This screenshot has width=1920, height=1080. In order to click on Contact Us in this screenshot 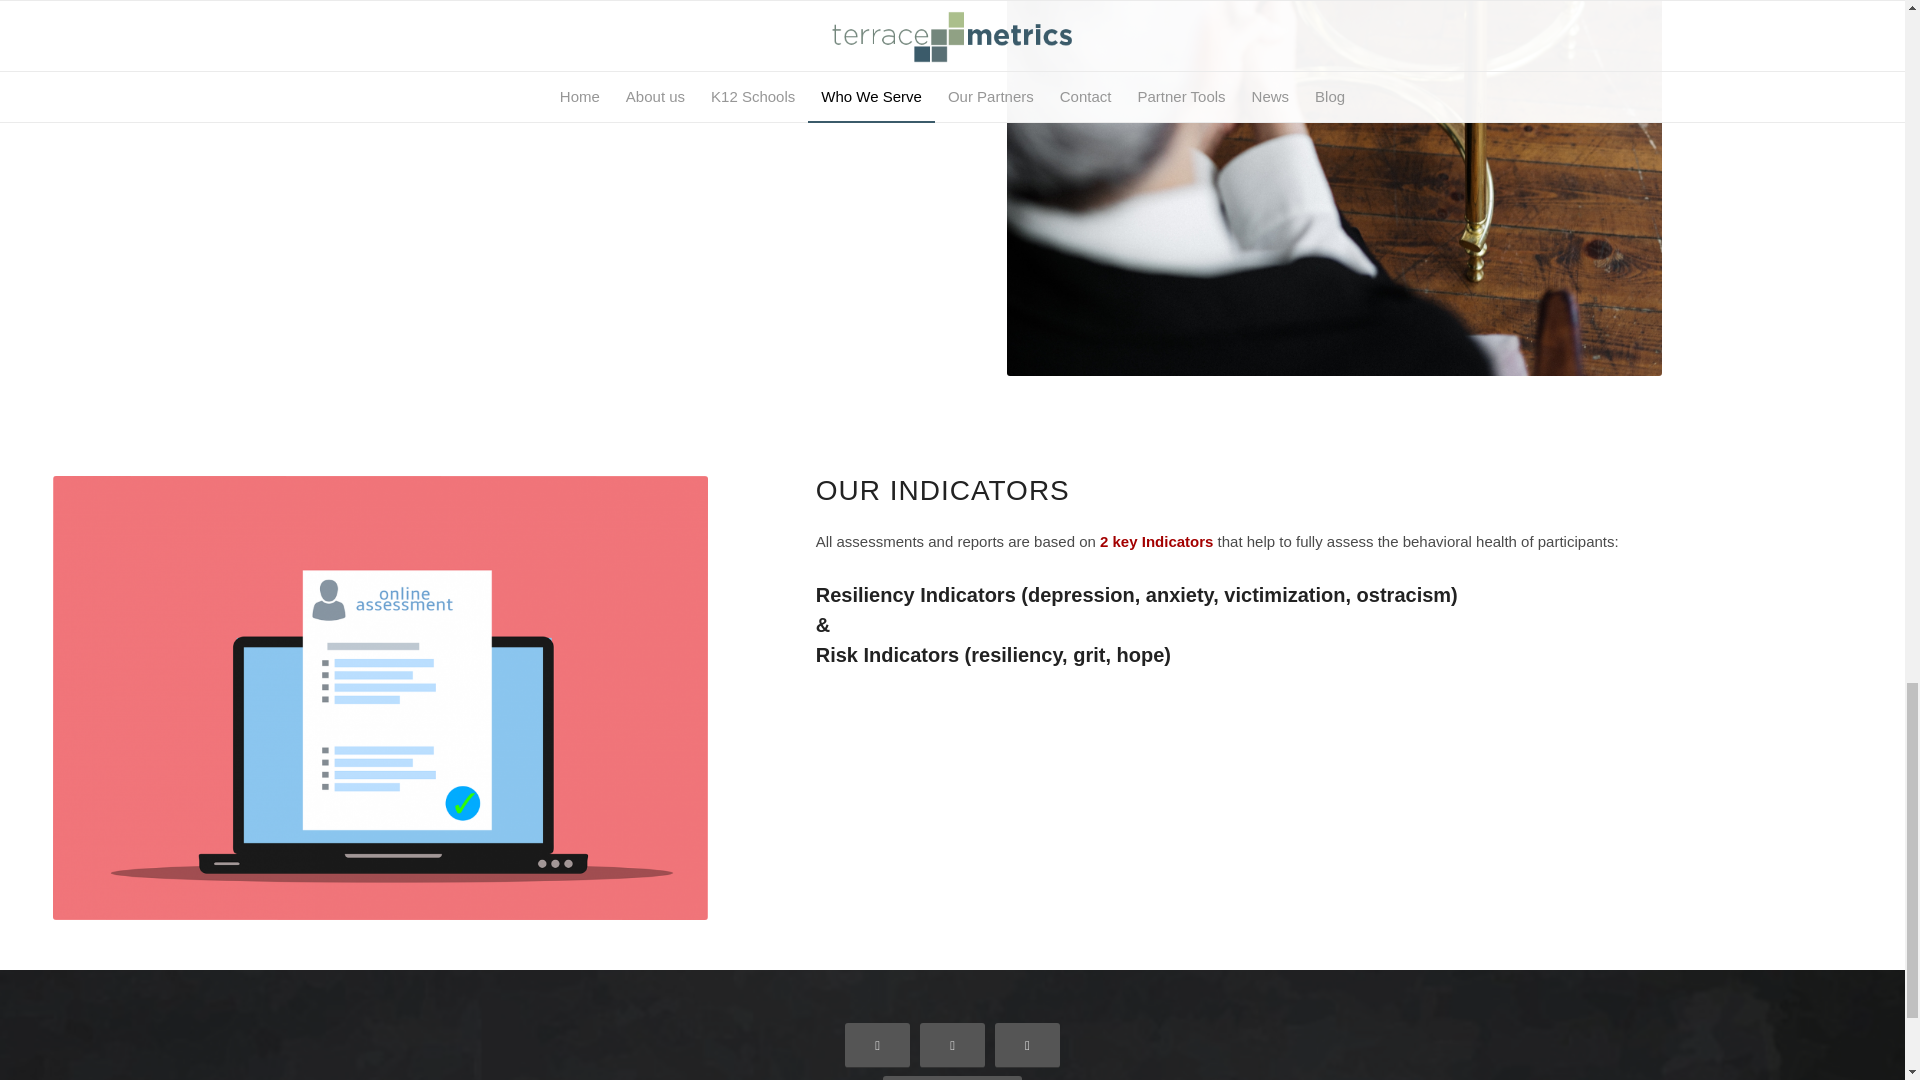, I will do `click(952, 1078)`.